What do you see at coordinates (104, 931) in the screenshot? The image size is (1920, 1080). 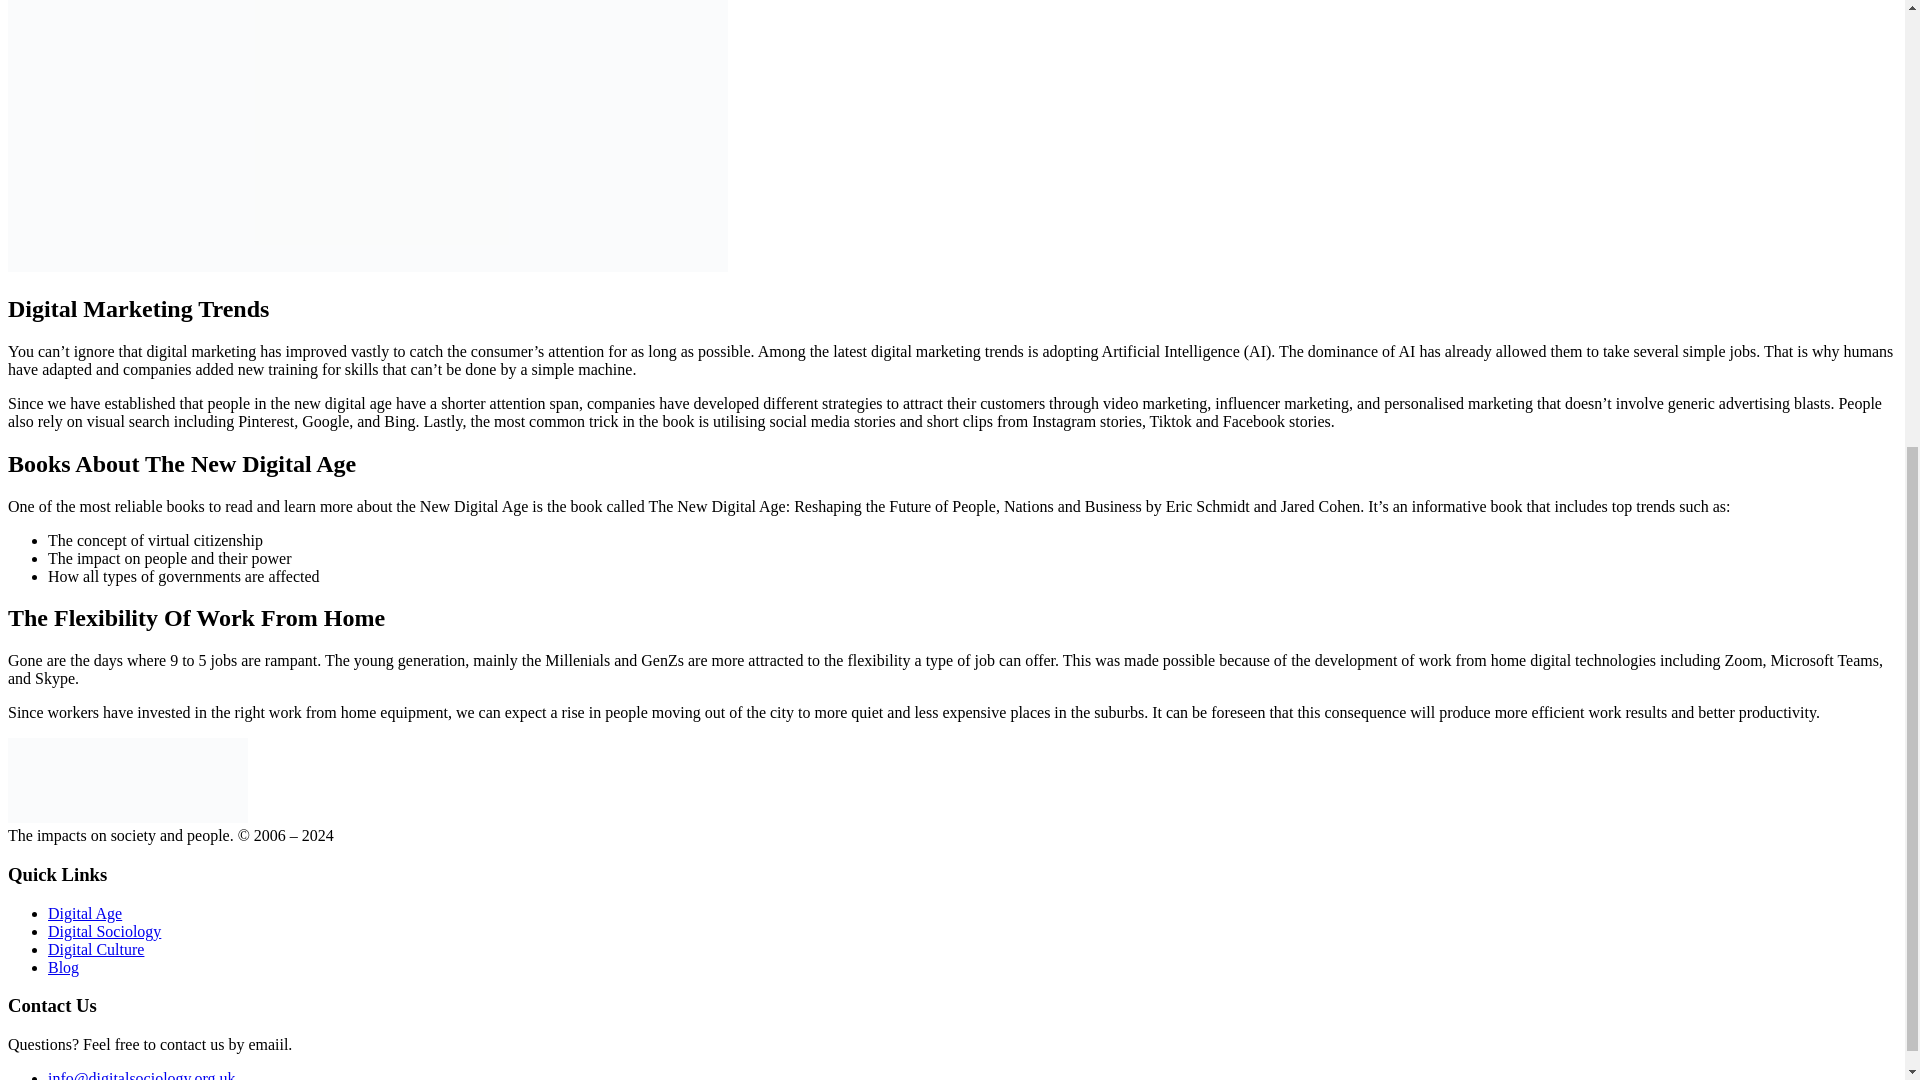 I see `Digital Sociology` at bounding box center [104, 931].